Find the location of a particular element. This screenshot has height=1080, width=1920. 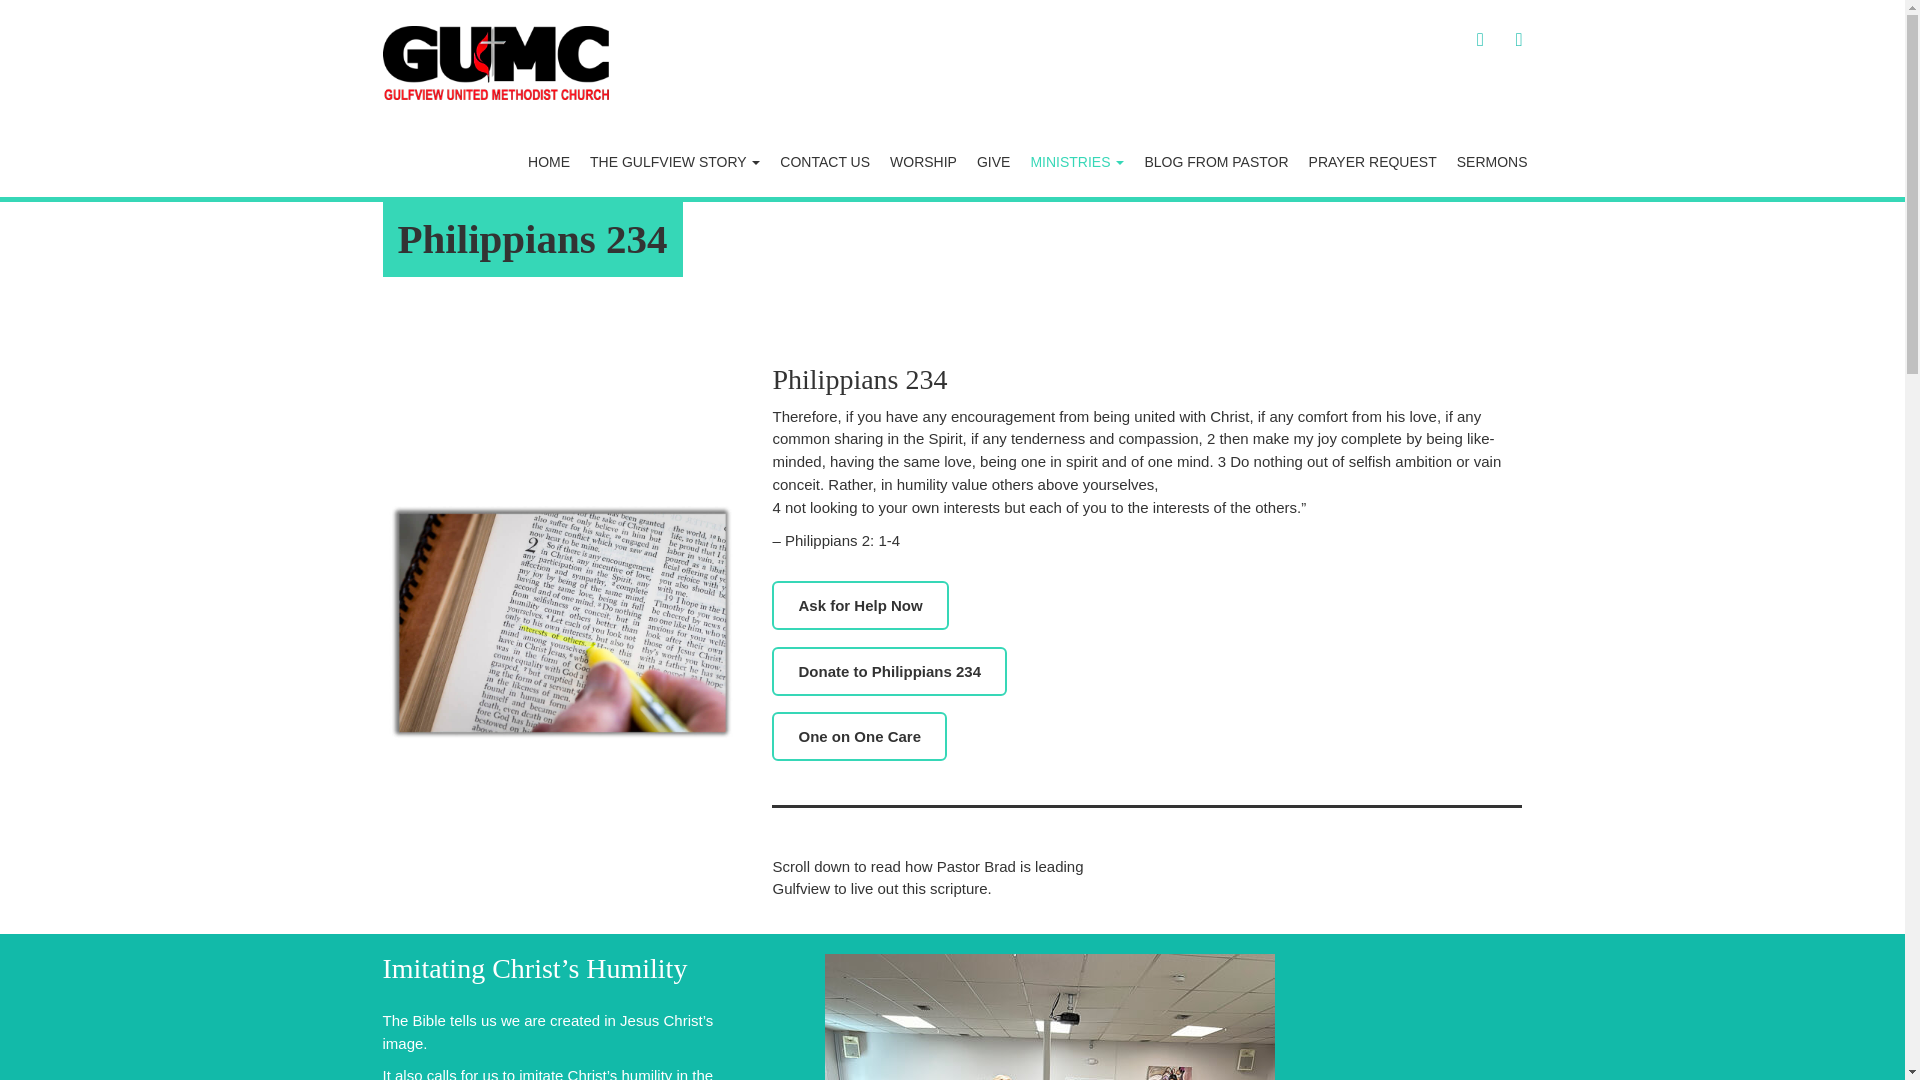

SERMONS is located at coordinates (1492, 162).